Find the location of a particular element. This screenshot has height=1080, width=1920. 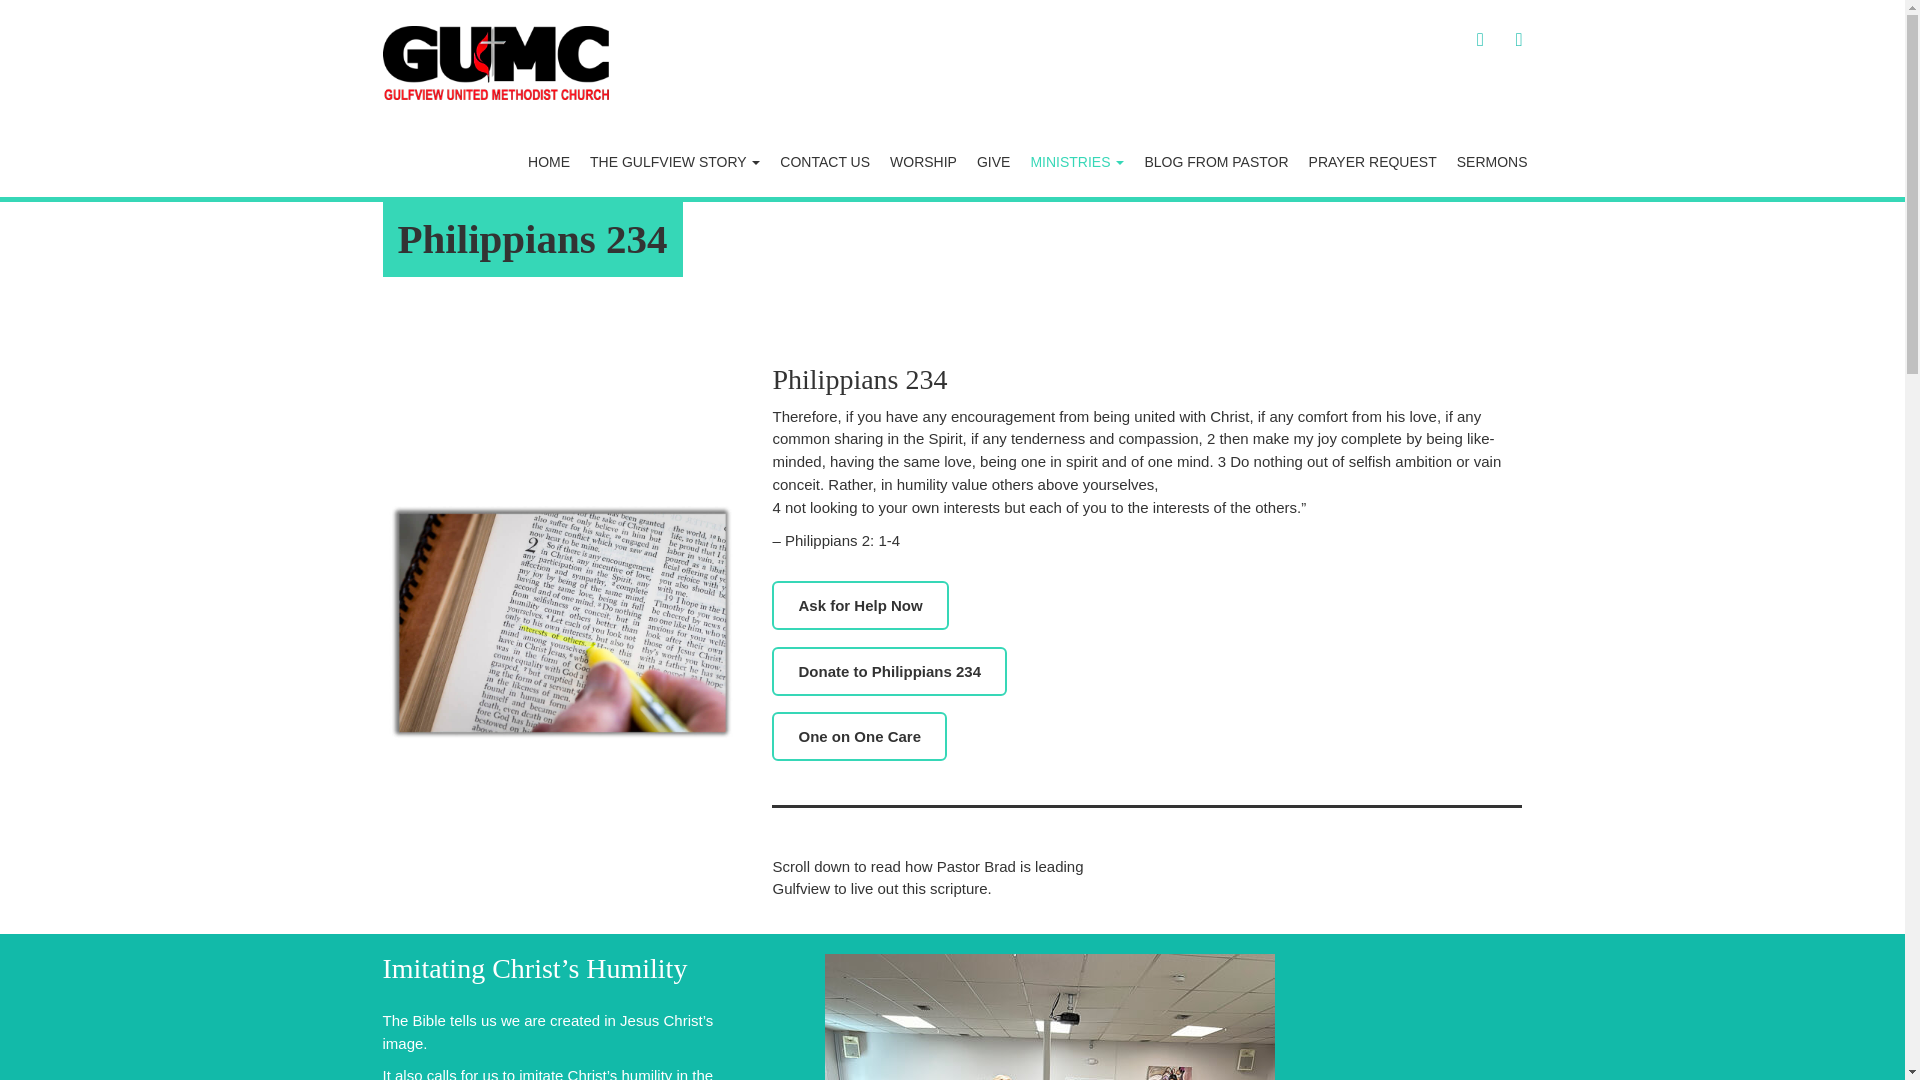

SERMONS is located at coordinates (1492, 162).